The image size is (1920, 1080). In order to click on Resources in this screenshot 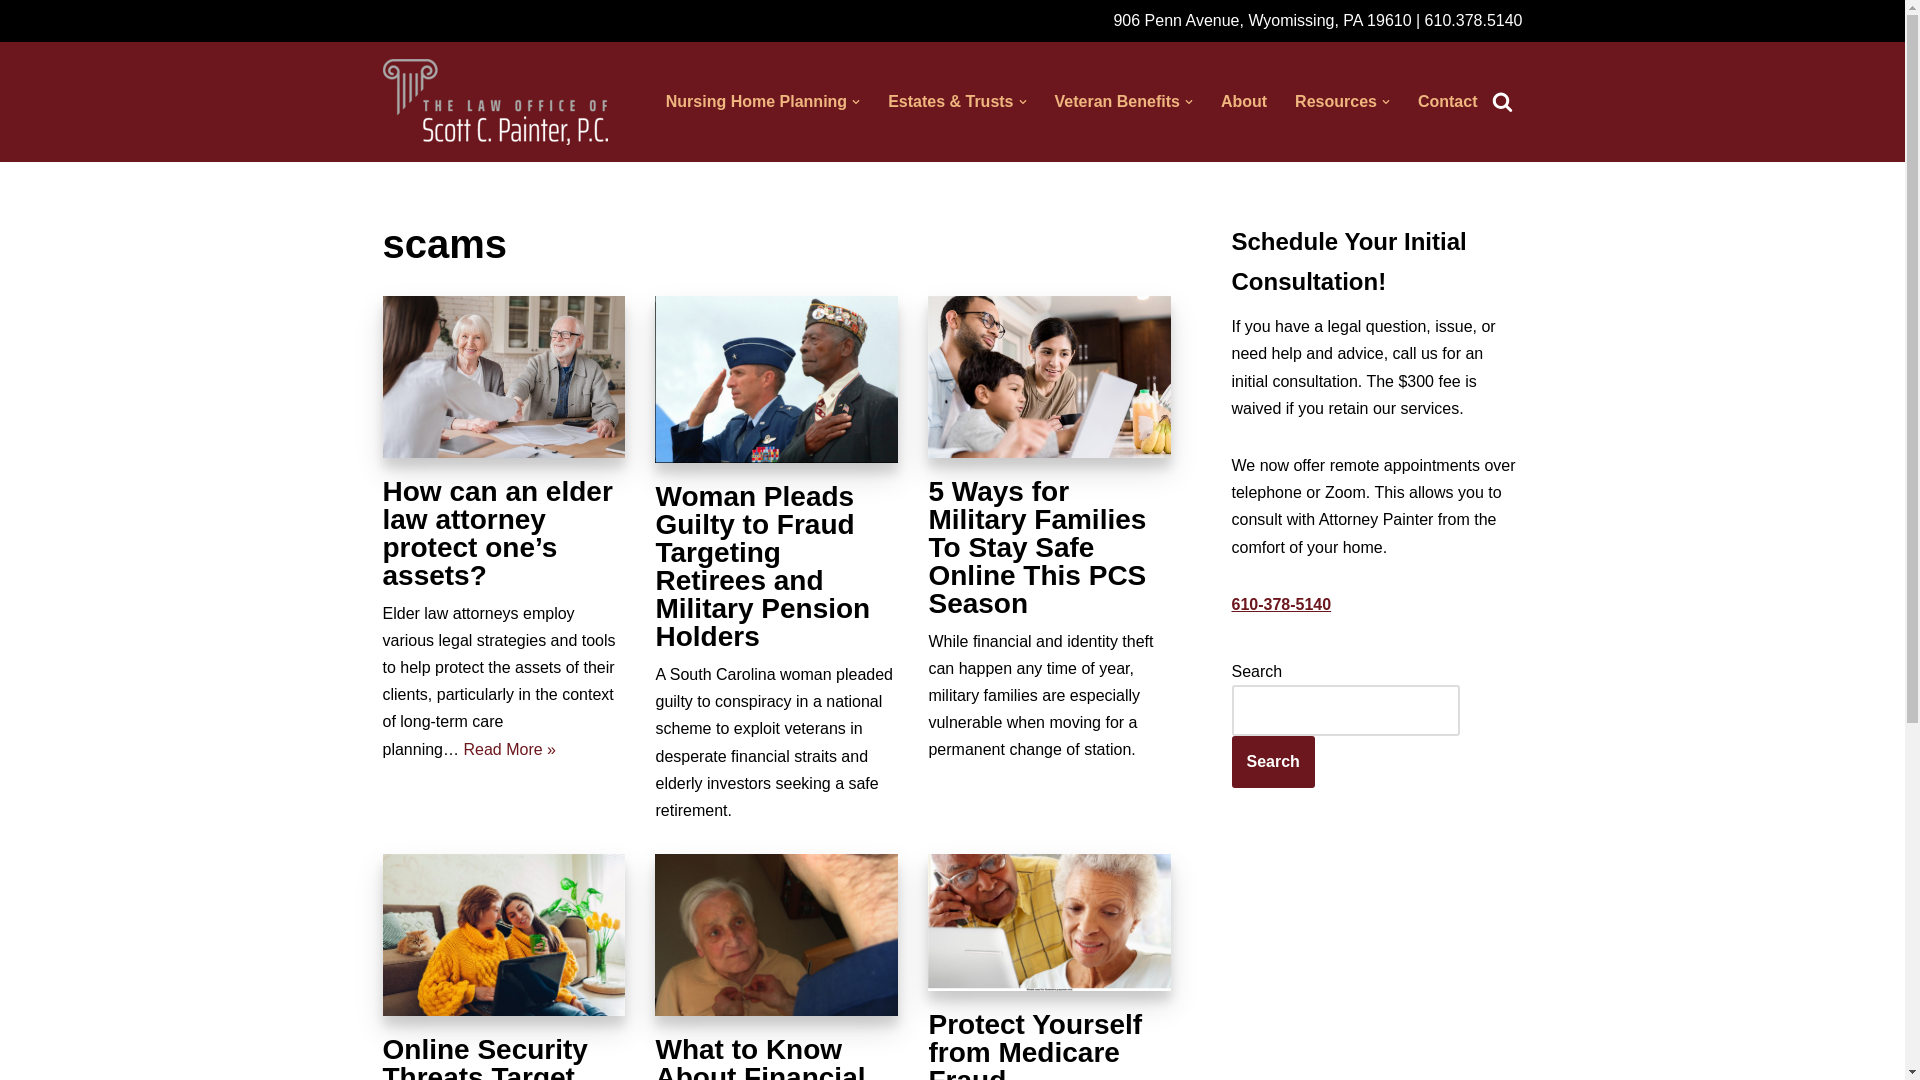, I will do `click(1335, 100)`.